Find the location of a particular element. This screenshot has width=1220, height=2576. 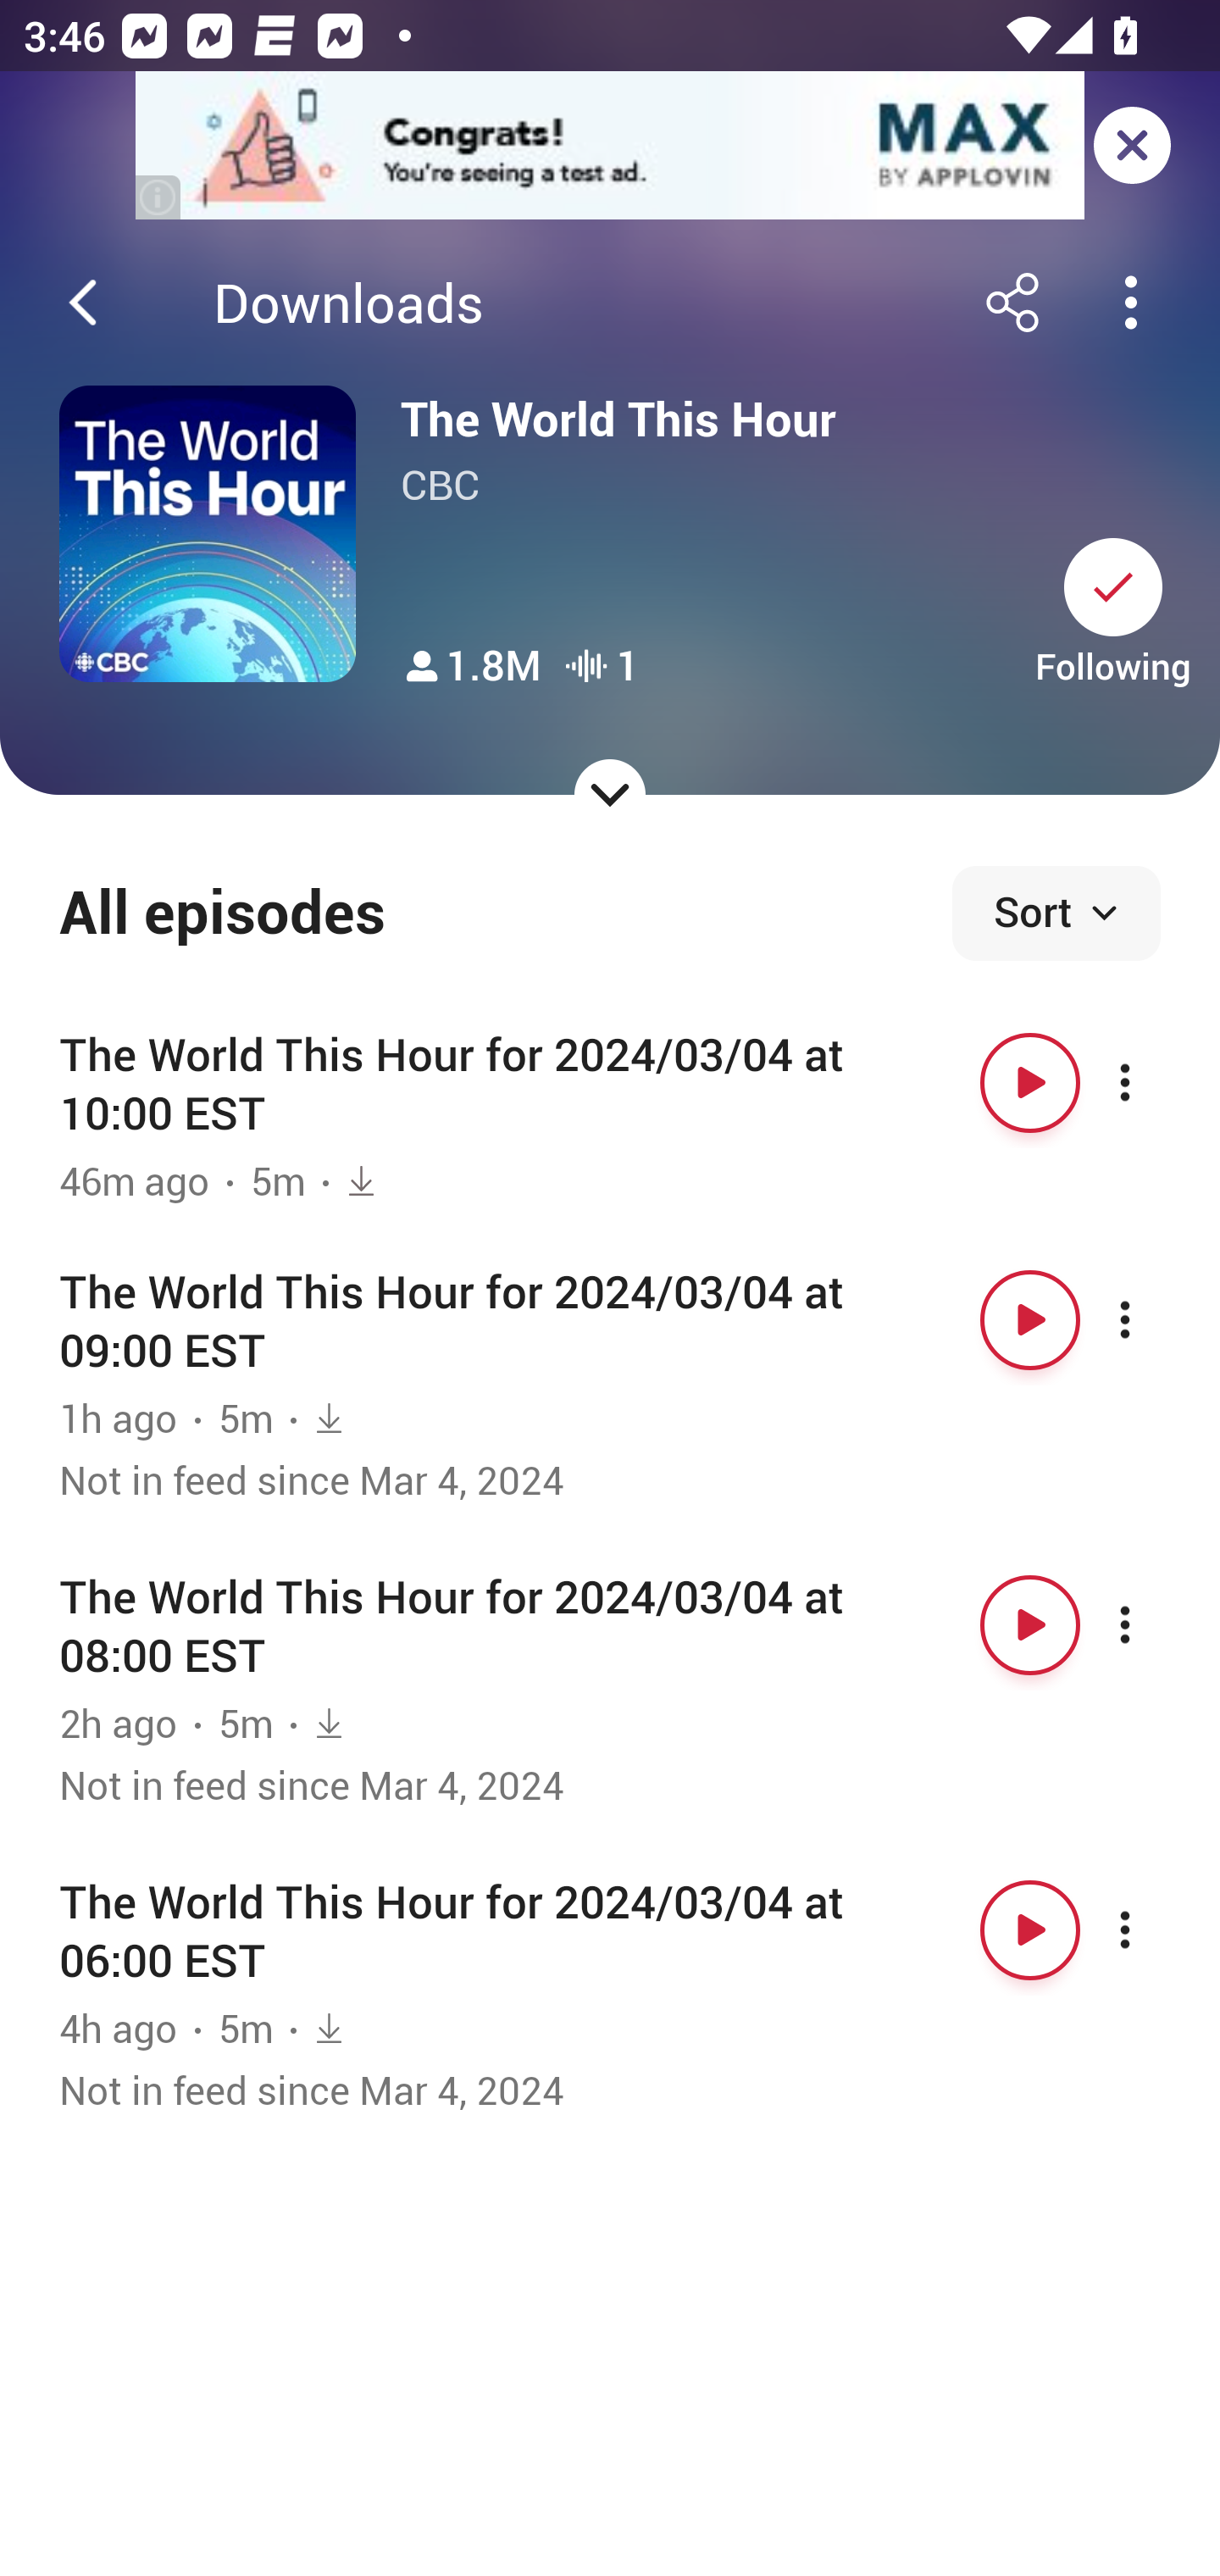

More options is located at coordinates (1154, 1625).